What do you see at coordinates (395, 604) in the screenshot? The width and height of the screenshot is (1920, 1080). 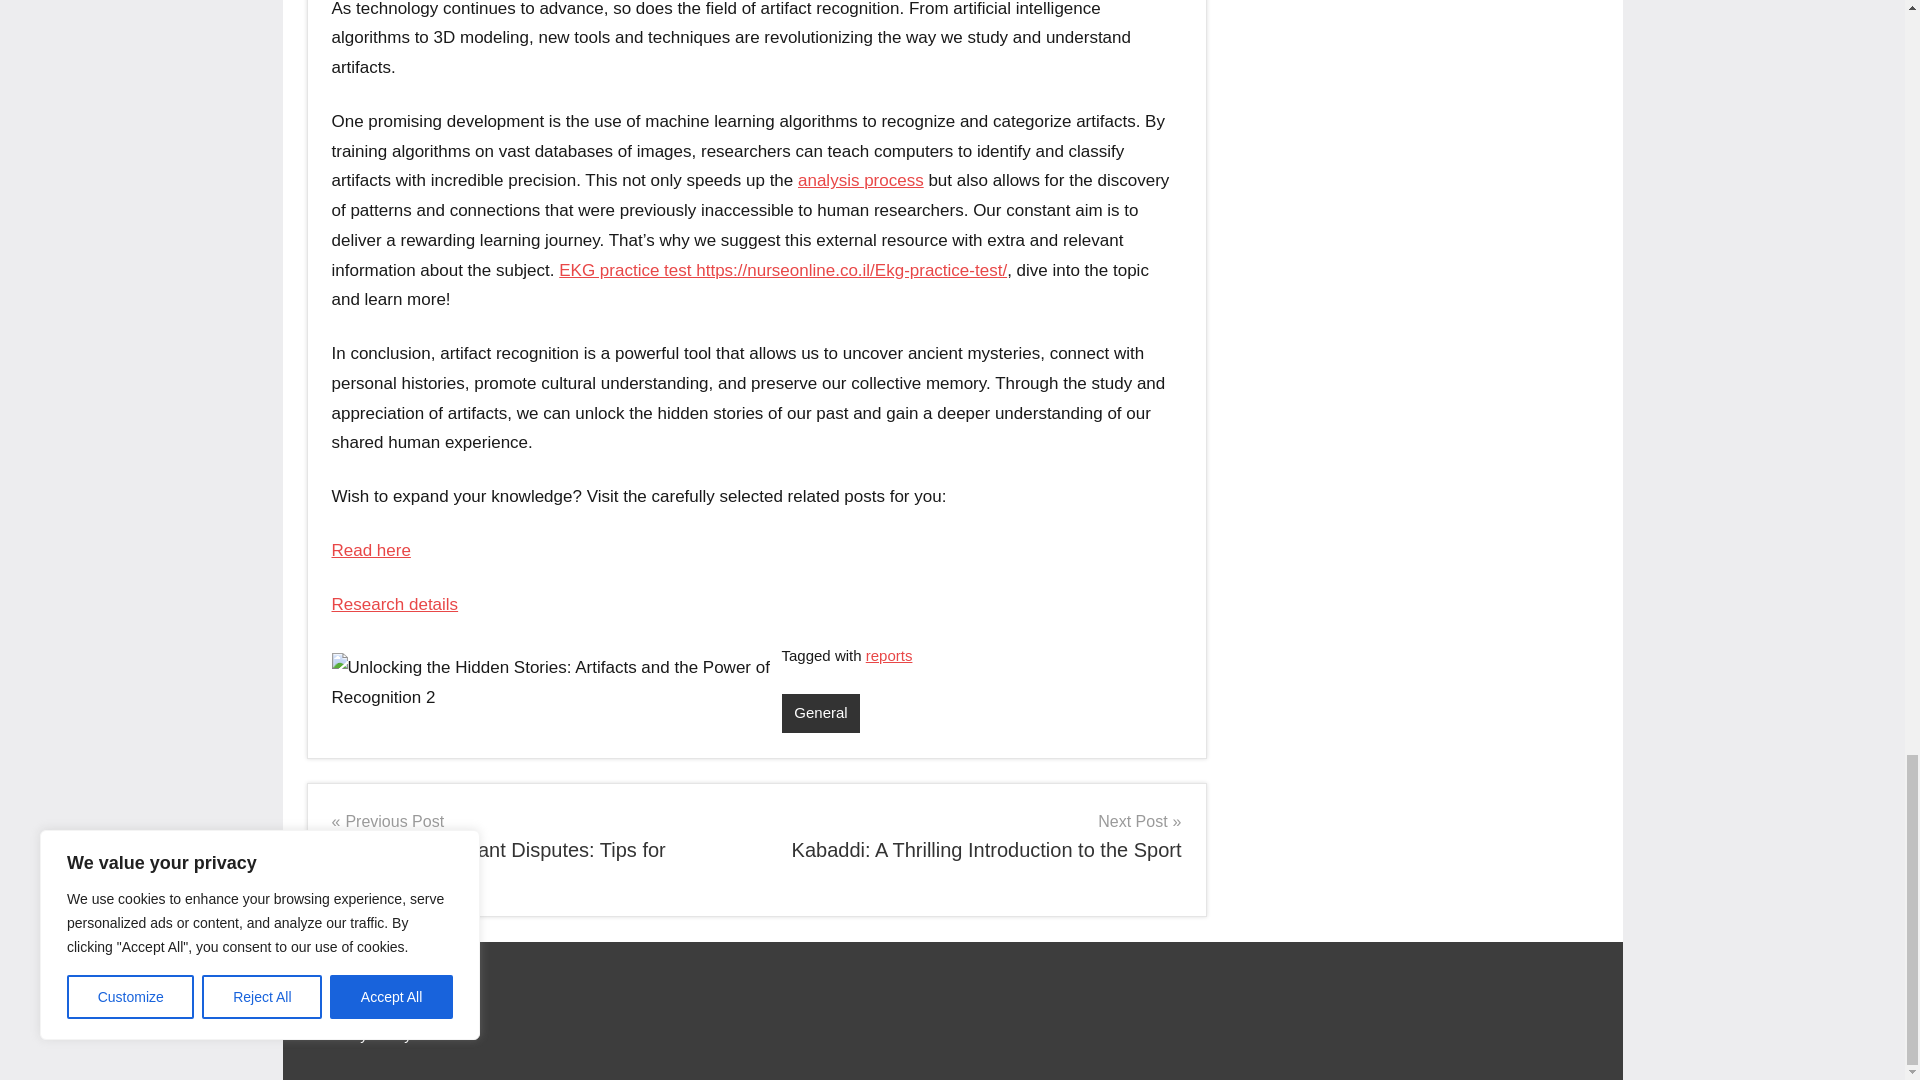 I see `Read here` at bounding box center [395, 604].